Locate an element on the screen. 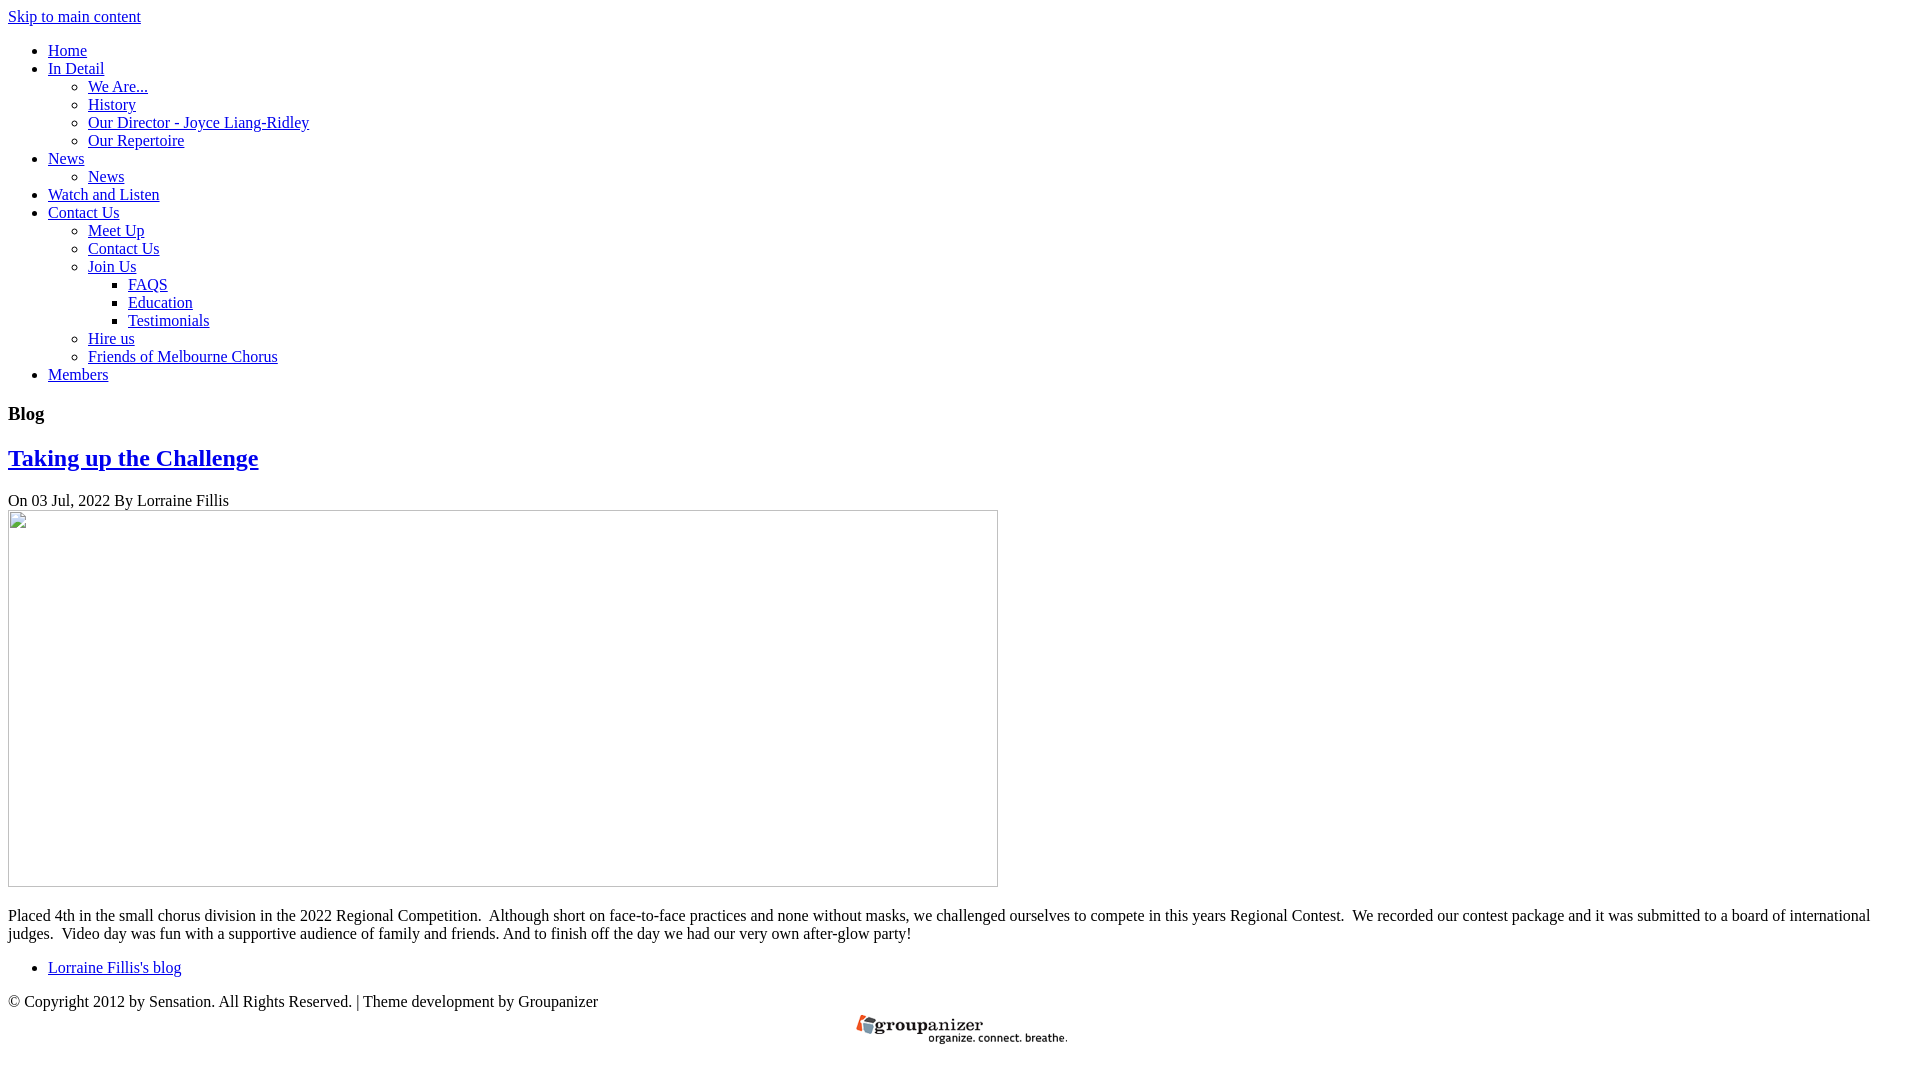 The image size is (1920, 1080). Meet Up is located at coordinates (116, 230).